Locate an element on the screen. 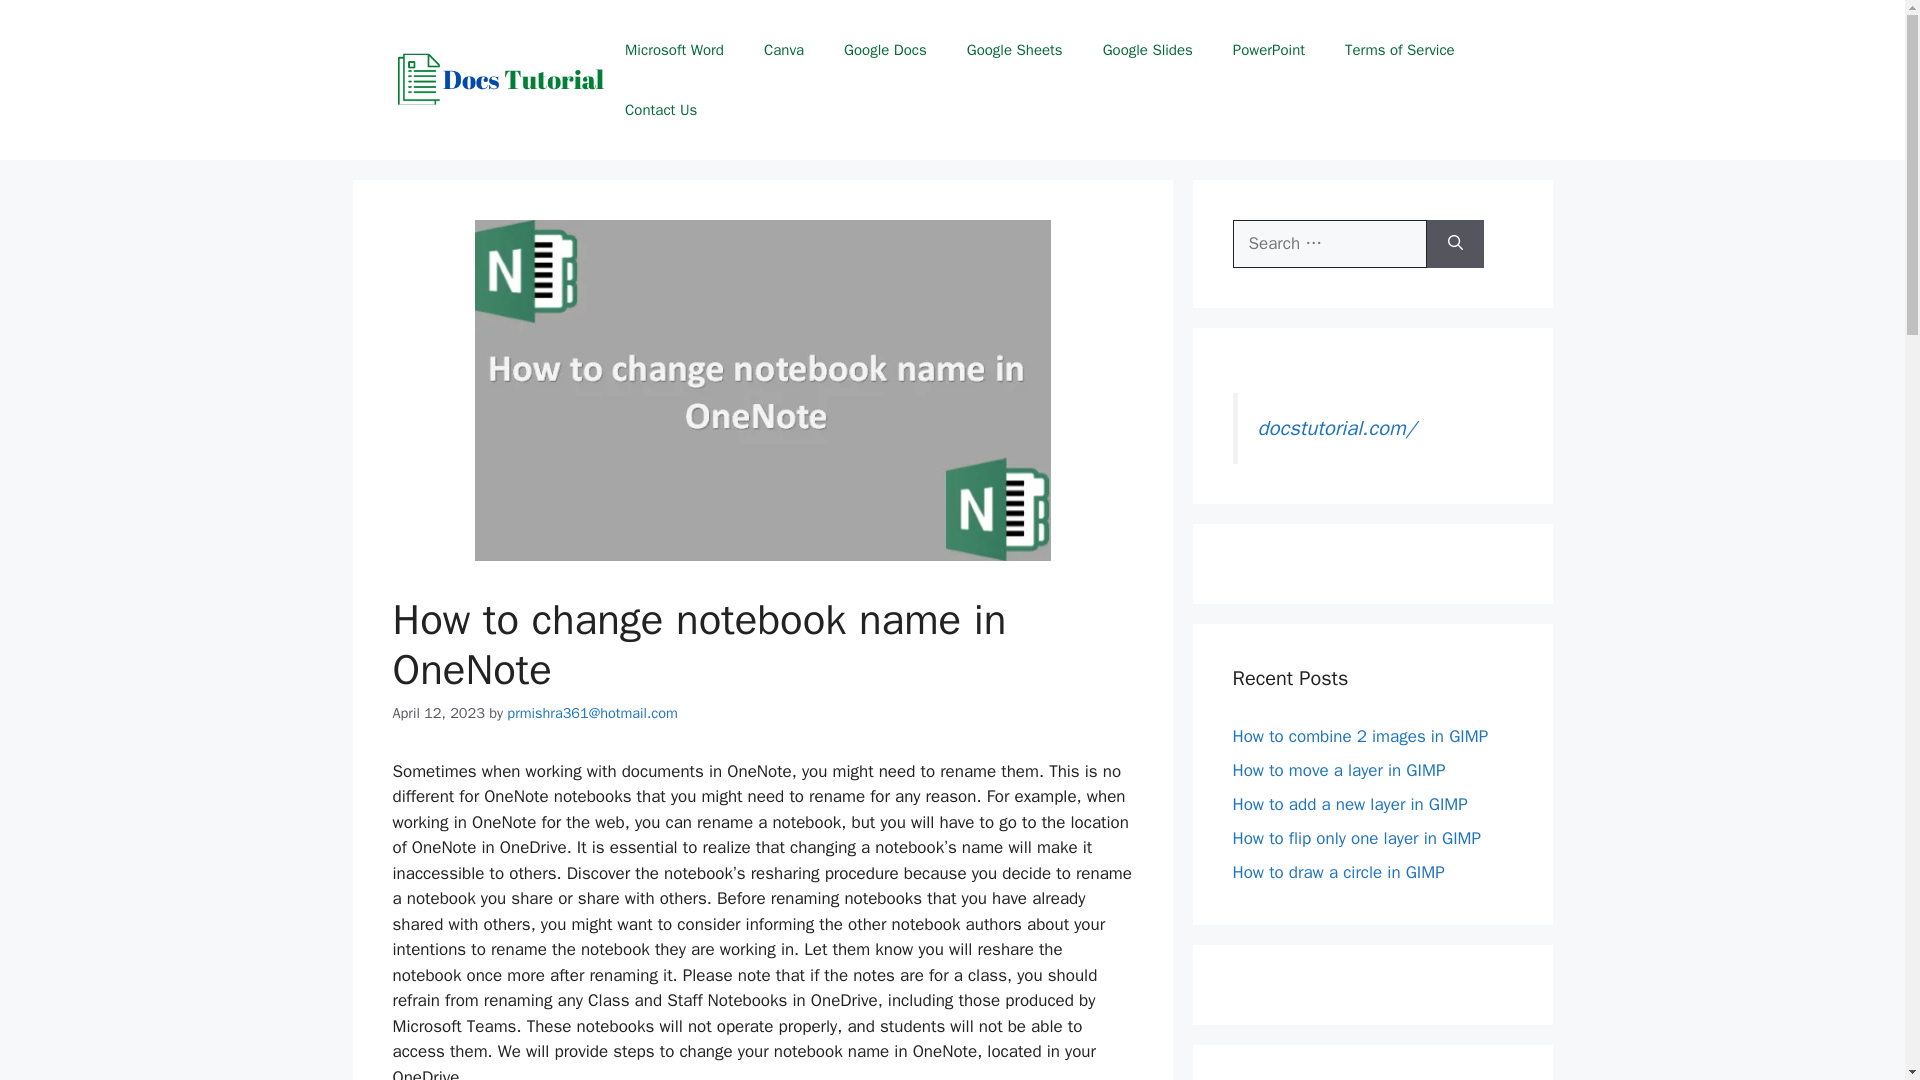 Image resolution: width=1920 pixels, height=1080 pixels. Terms of Service is located at coordinates (1399, 50).